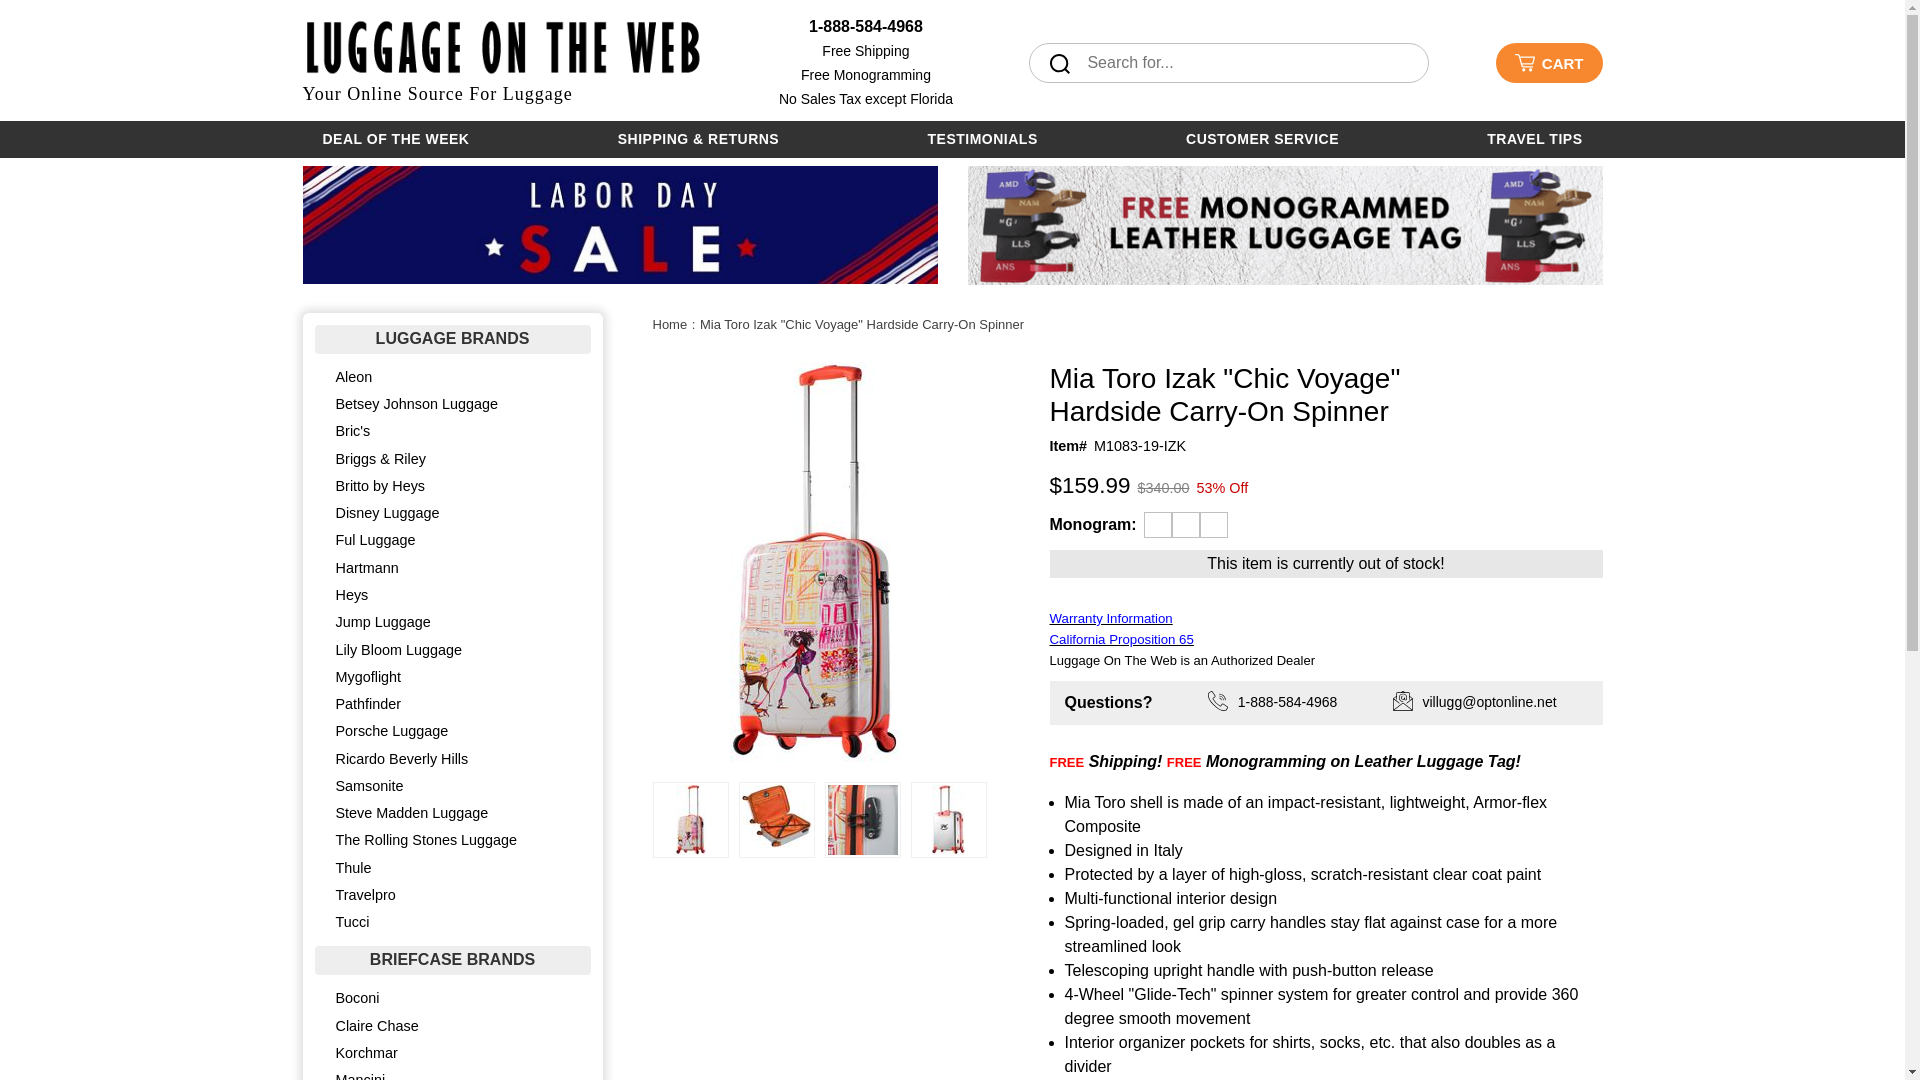 The image size is (1920, 1080). What do you see at coordinates (452, 760) in the screenshot?
I see `Ricardo Beverly Hills` at bounding box center [452, 760].